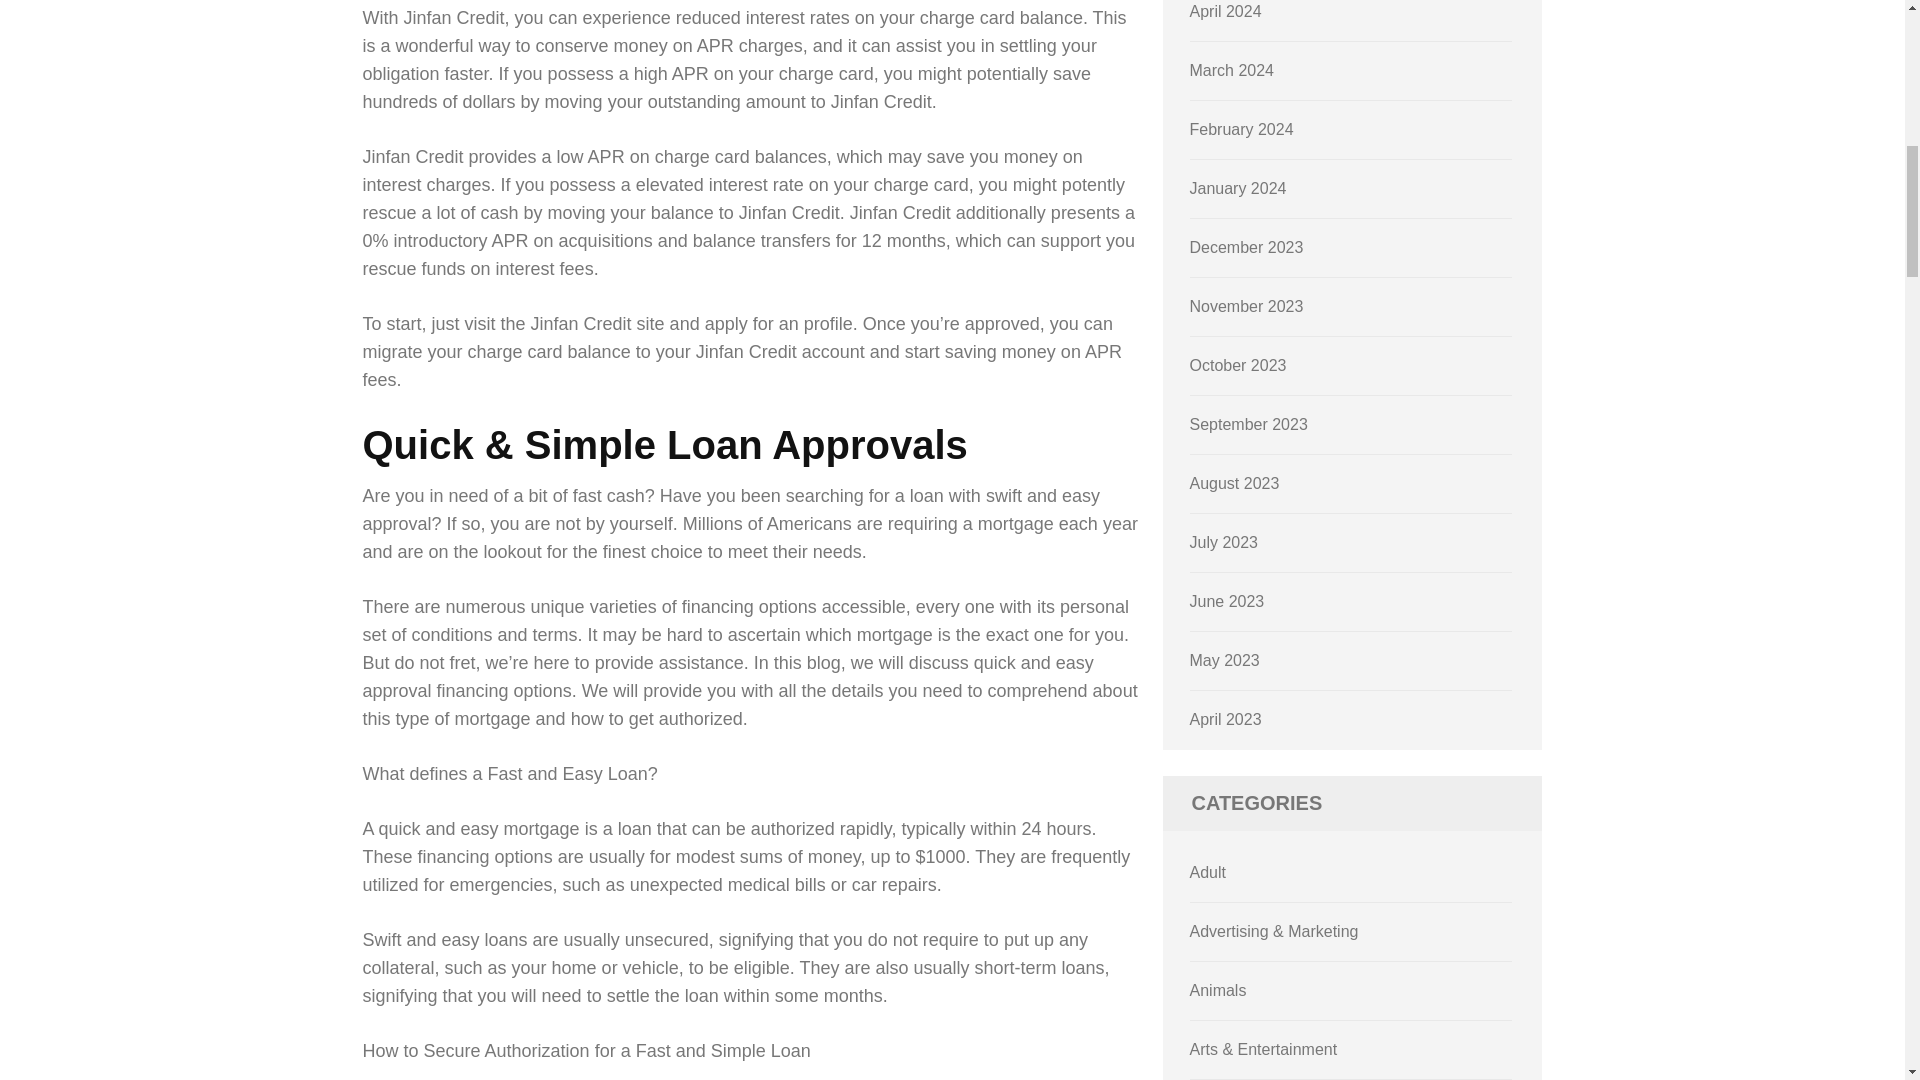 The image size is (1920, 1080). What do you see at coordinates (1246, 246) in the screenshot?
I see `December 2023` at bounding box center [1246, 246].